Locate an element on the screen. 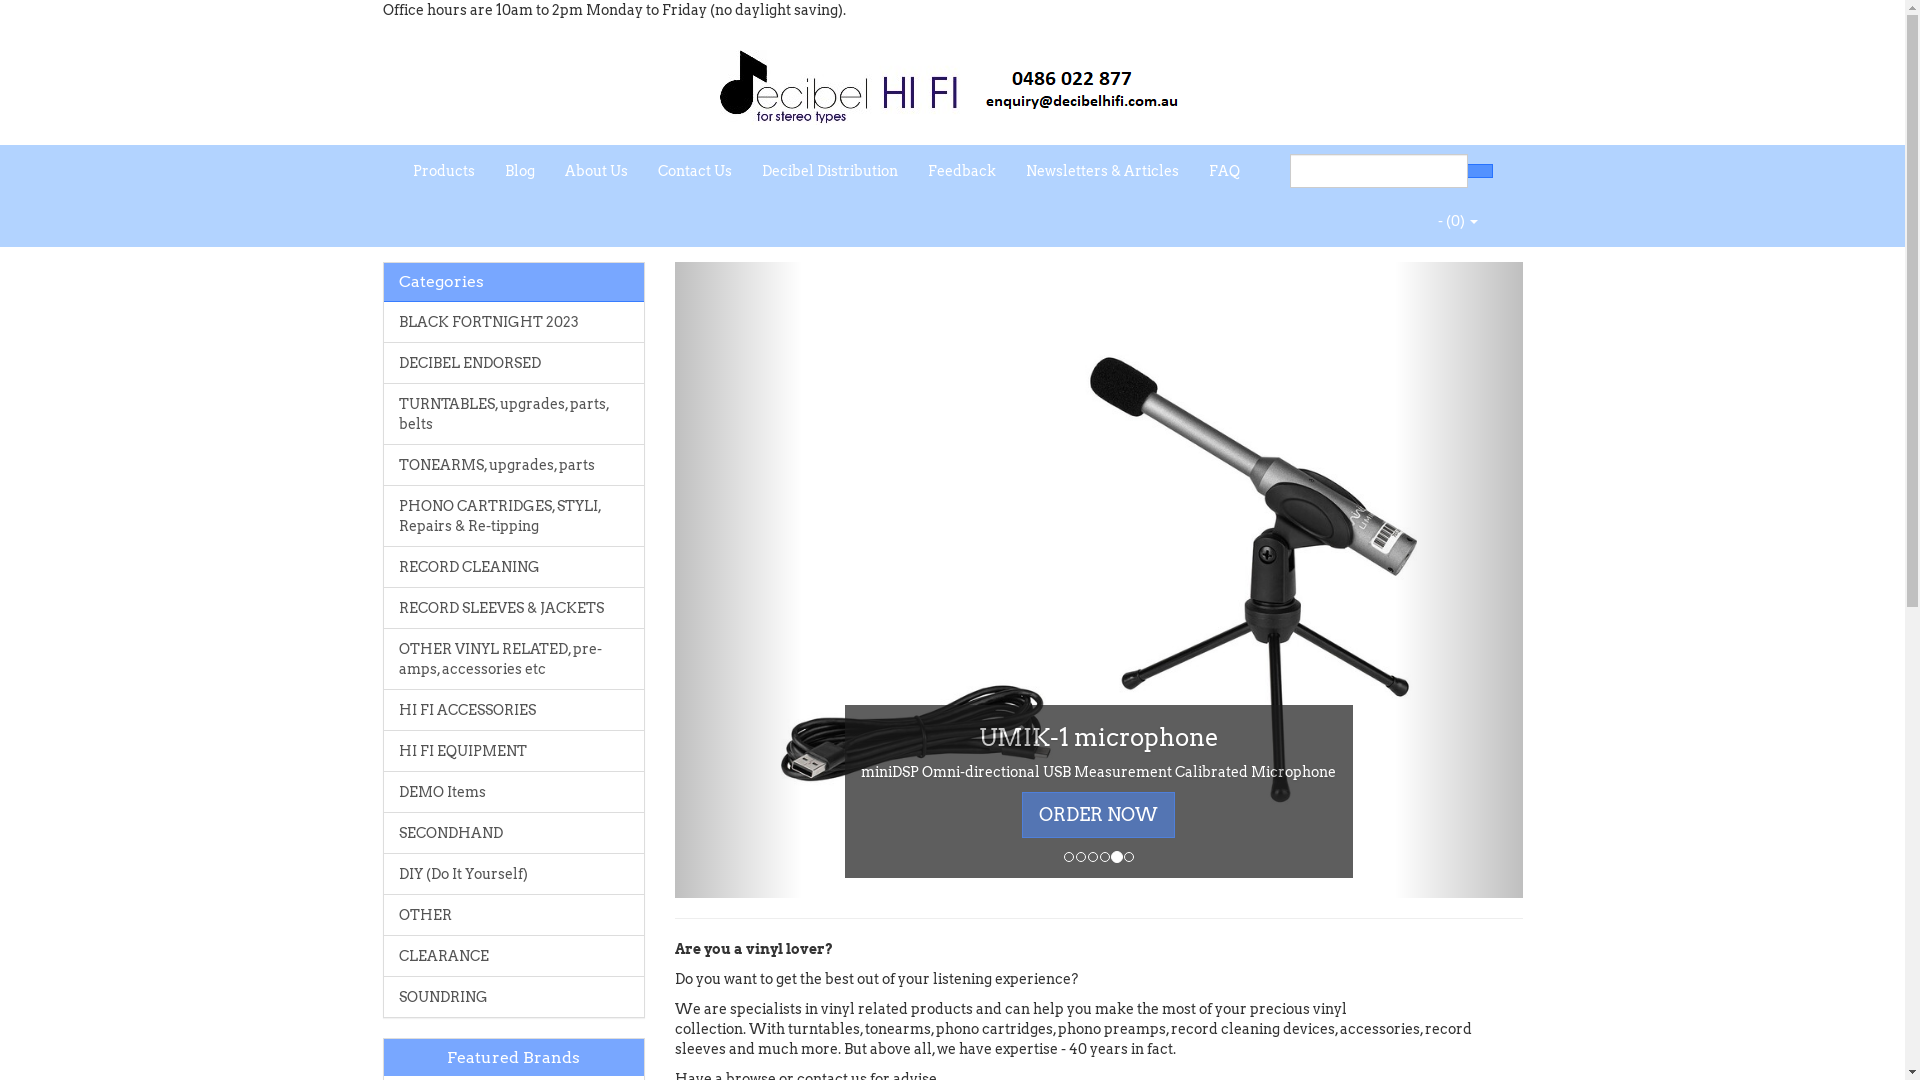 The height and width of the screenshot is (1080, 1920). OTHER VINYL RELATED, pre-amps, accessories etc is located at coordinates (514, 659).